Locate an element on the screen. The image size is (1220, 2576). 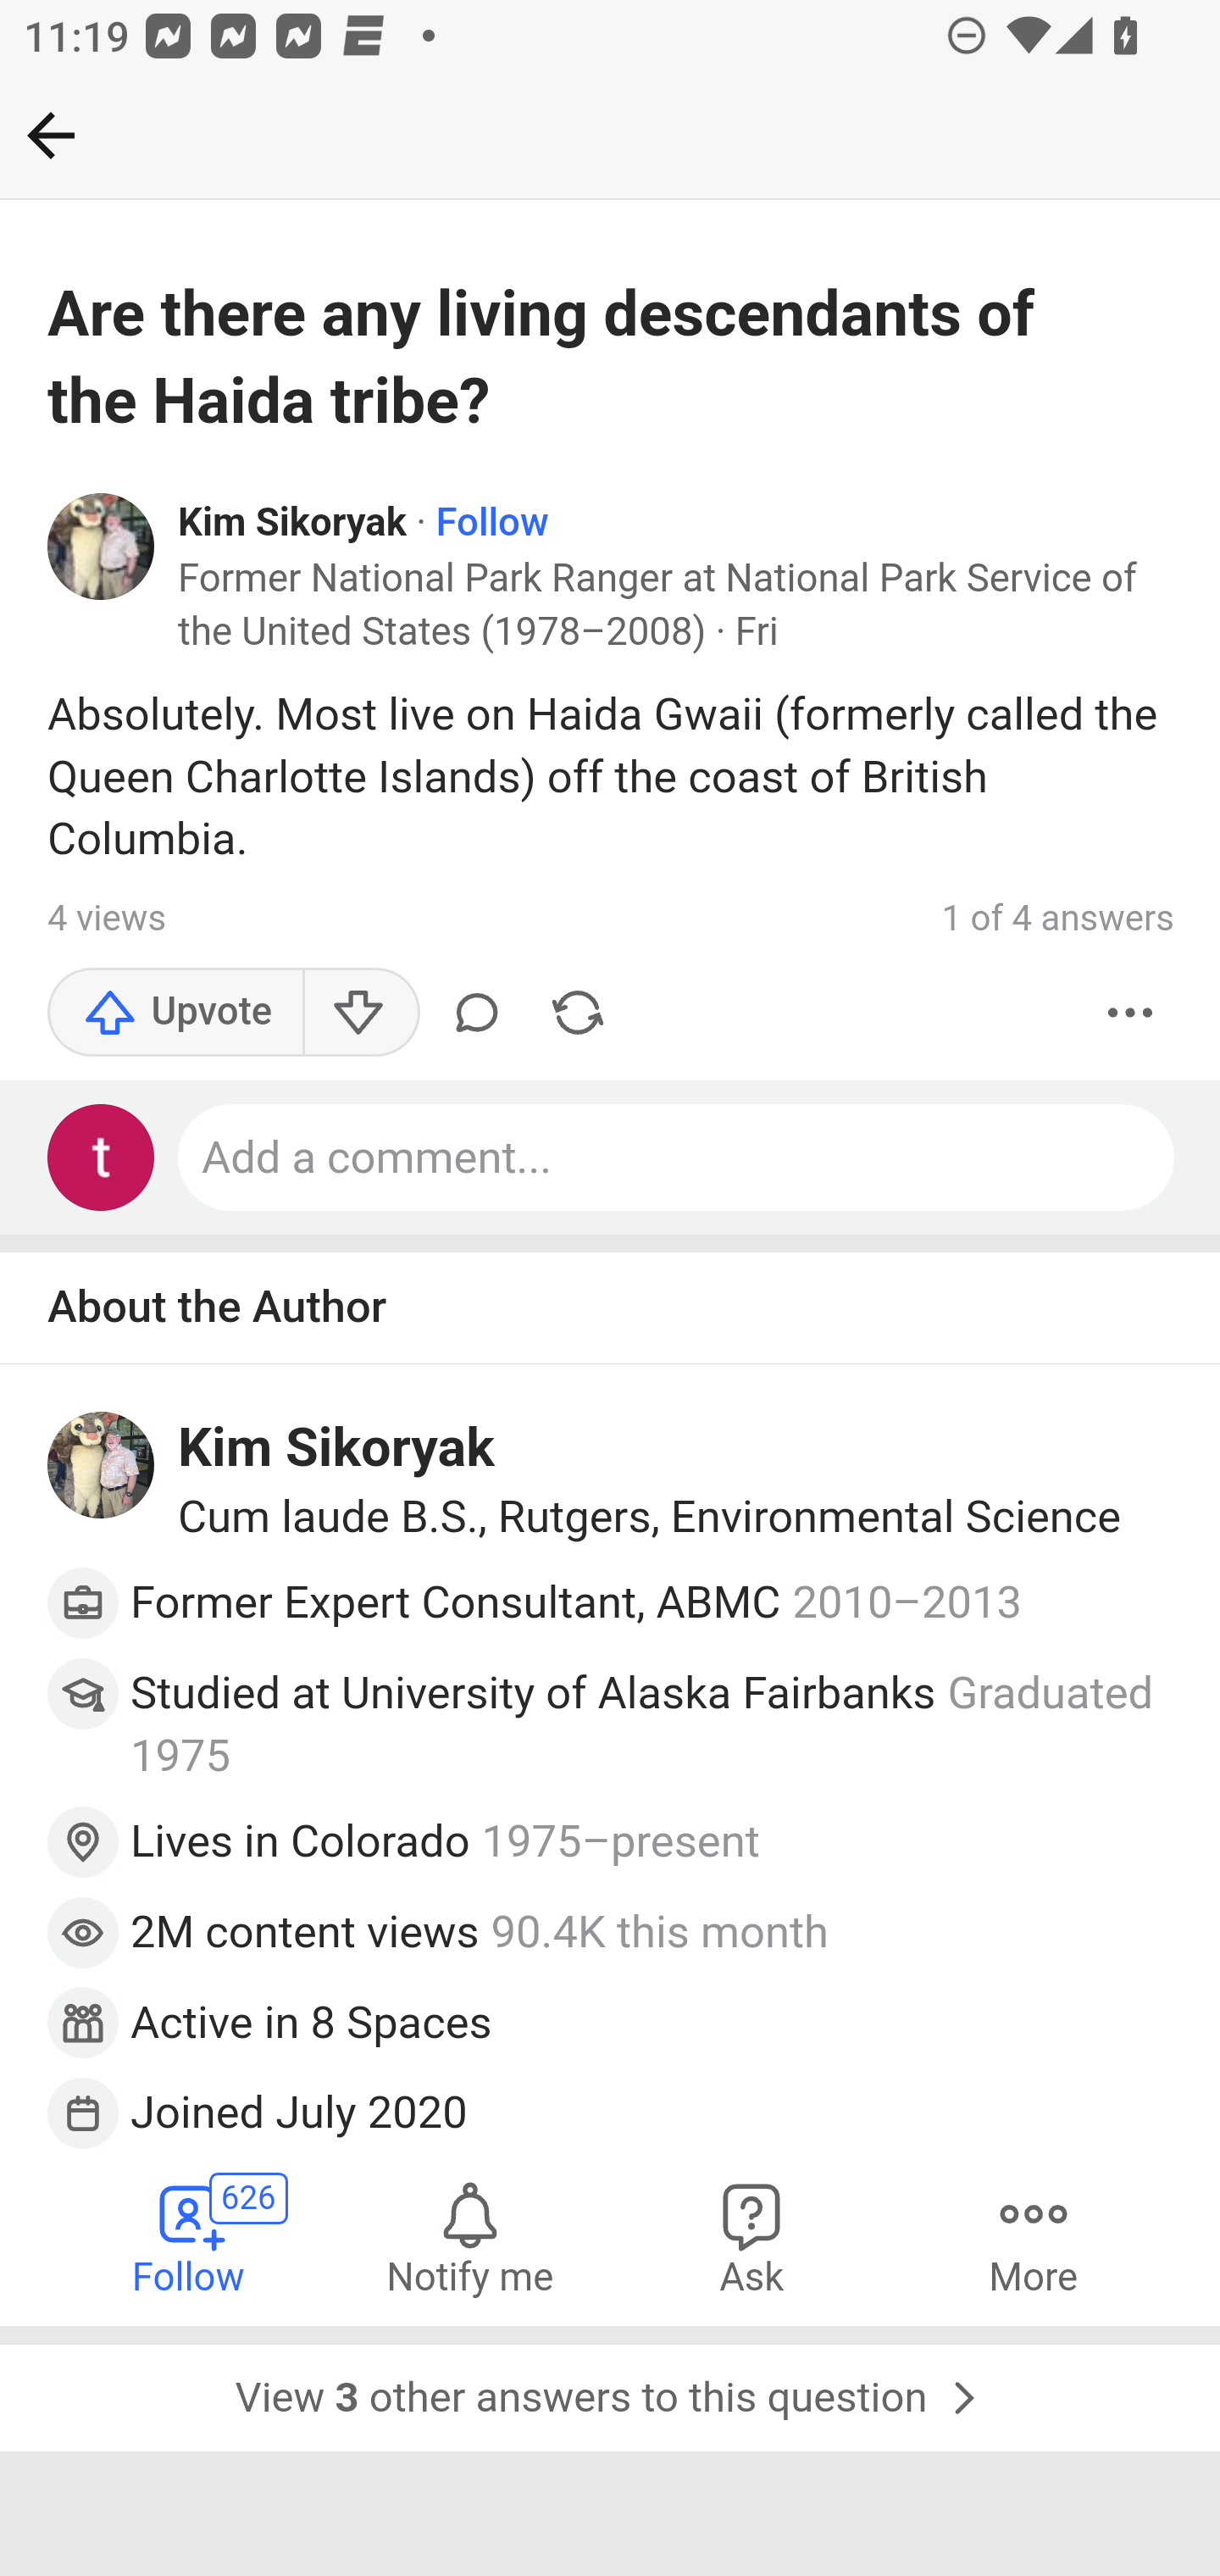
Downvote is located at coordinates (359, 1013).